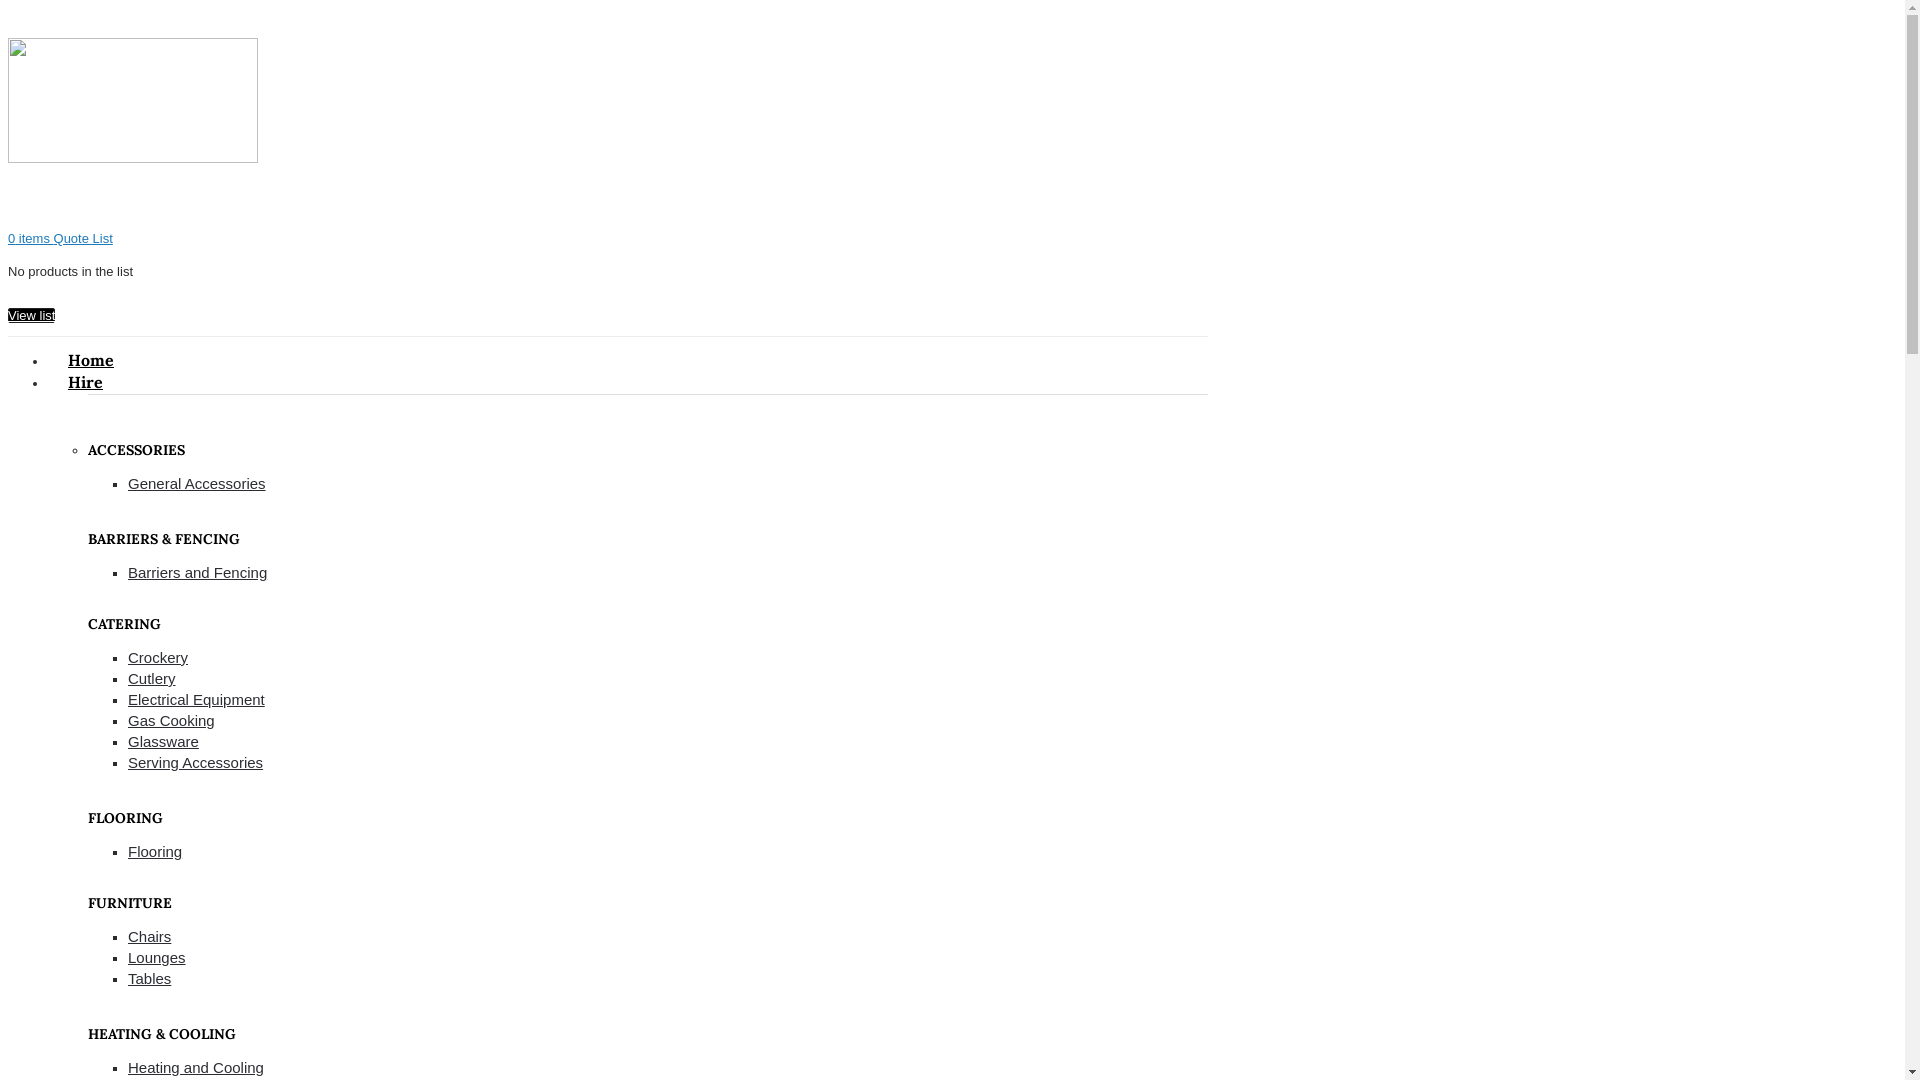  Describe the element at coordinates (196, 762) in the screenshot. I see `Serving Accessories` at that location.